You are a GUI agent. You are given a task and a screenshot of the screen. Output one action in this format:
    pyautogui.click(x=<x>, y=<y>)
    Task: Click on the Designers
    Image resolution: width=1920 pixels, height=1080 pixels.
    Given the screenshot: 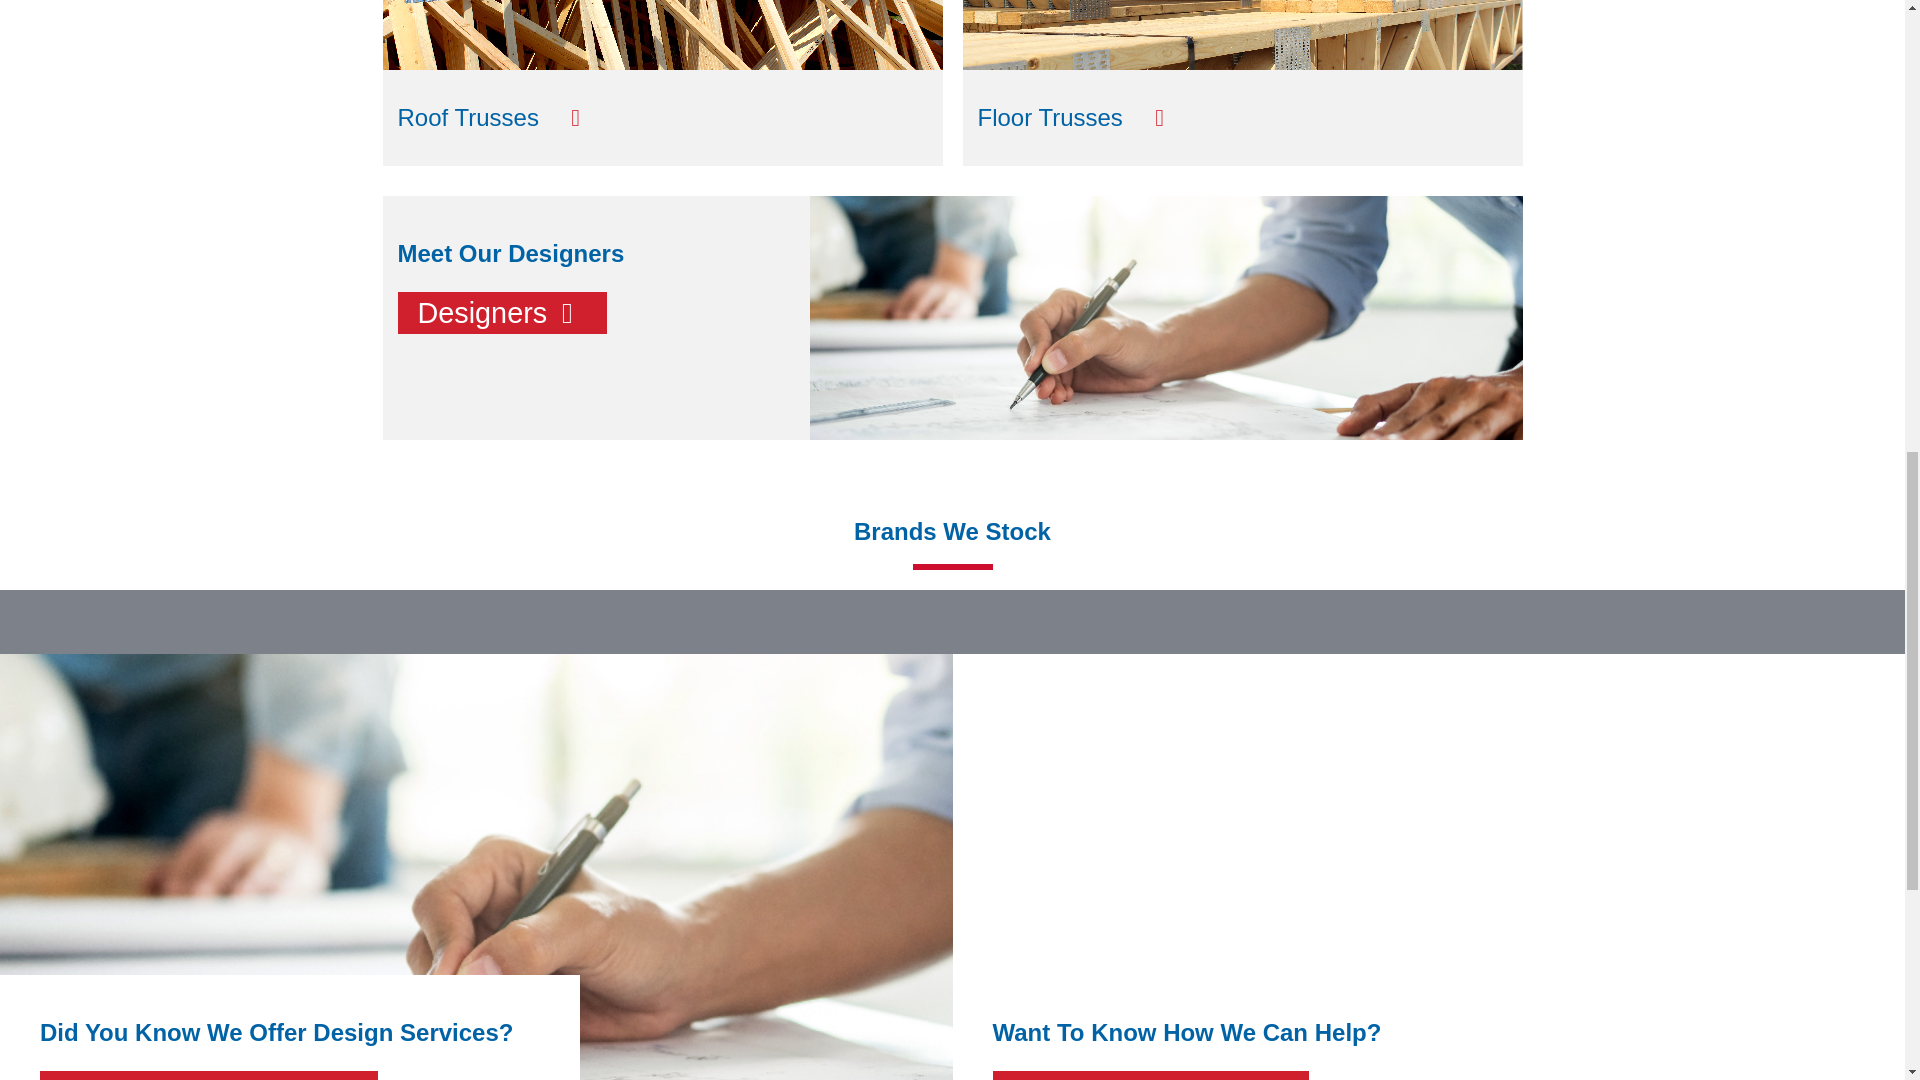 What is the action you would take?
    pyautogui.click(x=502, y=312)
    